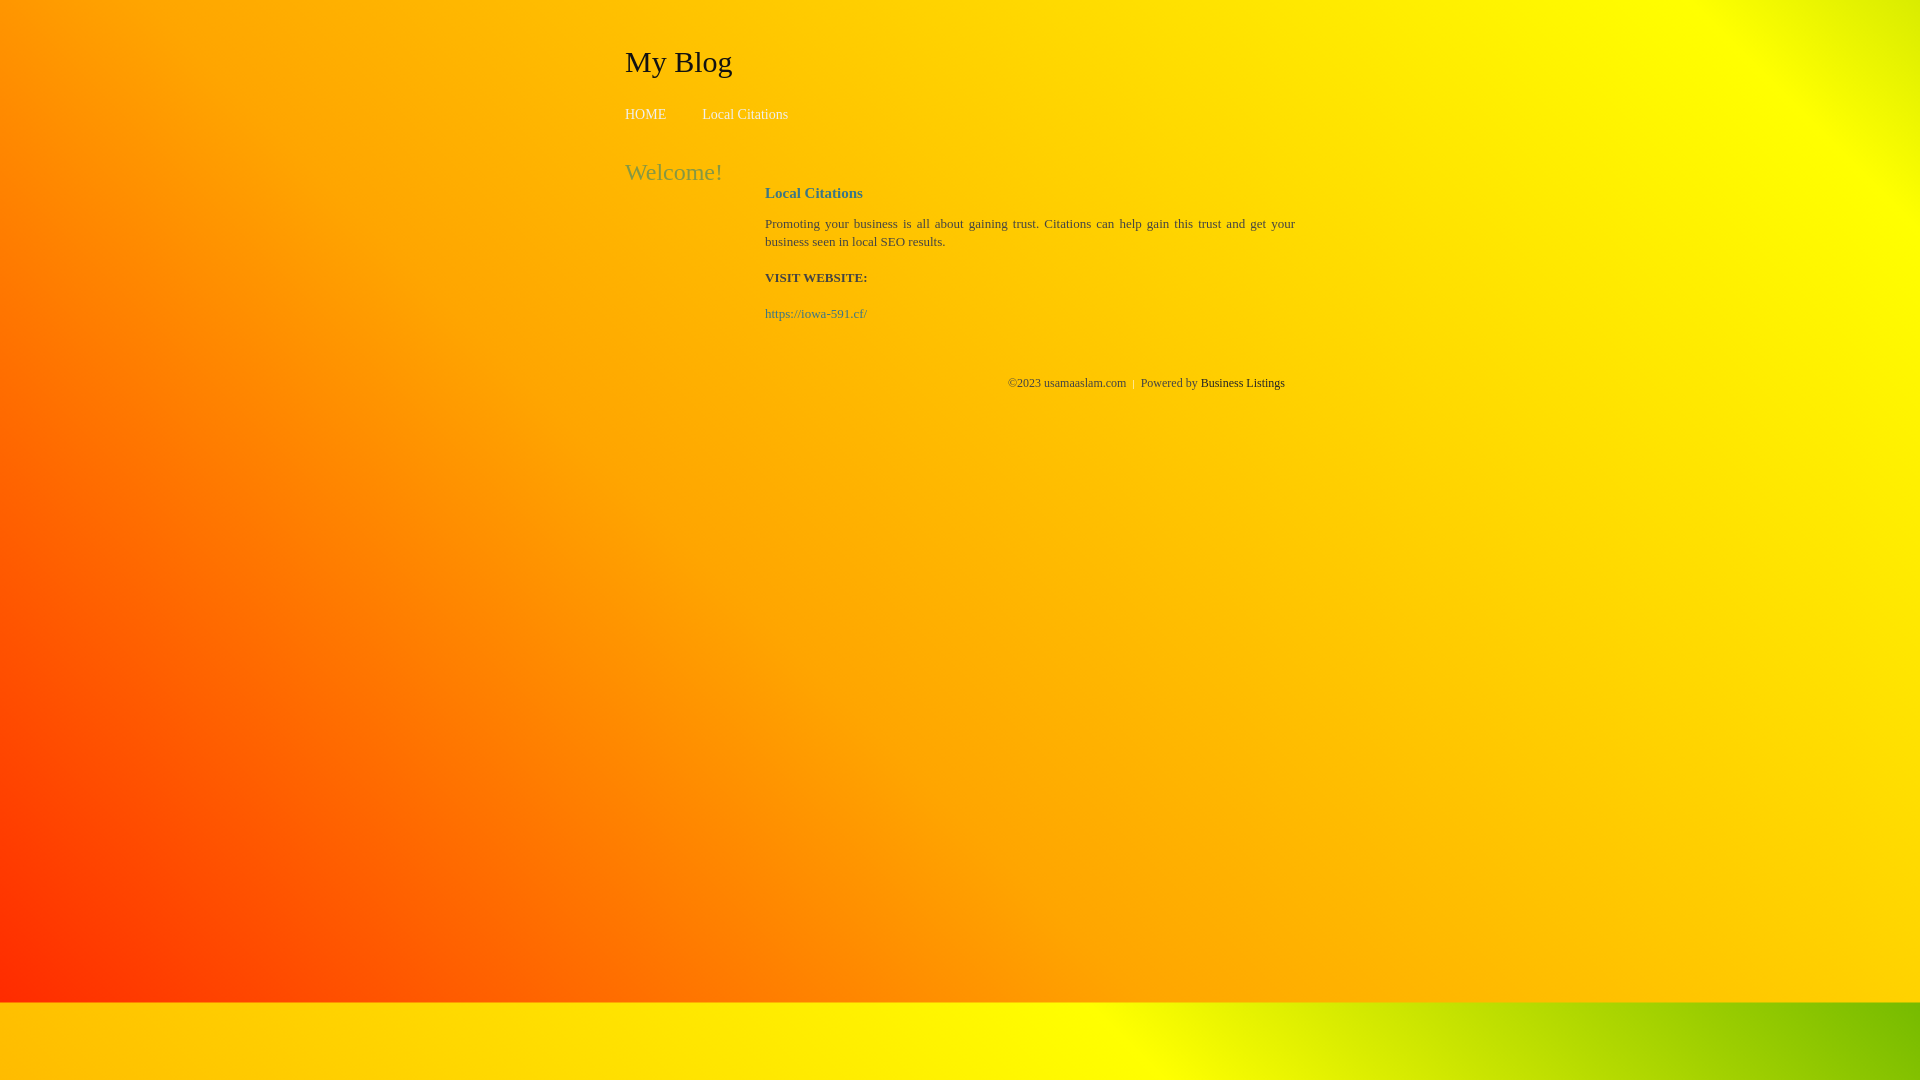 Image resolution: width=1920 pixels, height=1080 pixels. Describe the element at coordinates (1243, 383) in the screenshot. I see `Business Listings` at that location.